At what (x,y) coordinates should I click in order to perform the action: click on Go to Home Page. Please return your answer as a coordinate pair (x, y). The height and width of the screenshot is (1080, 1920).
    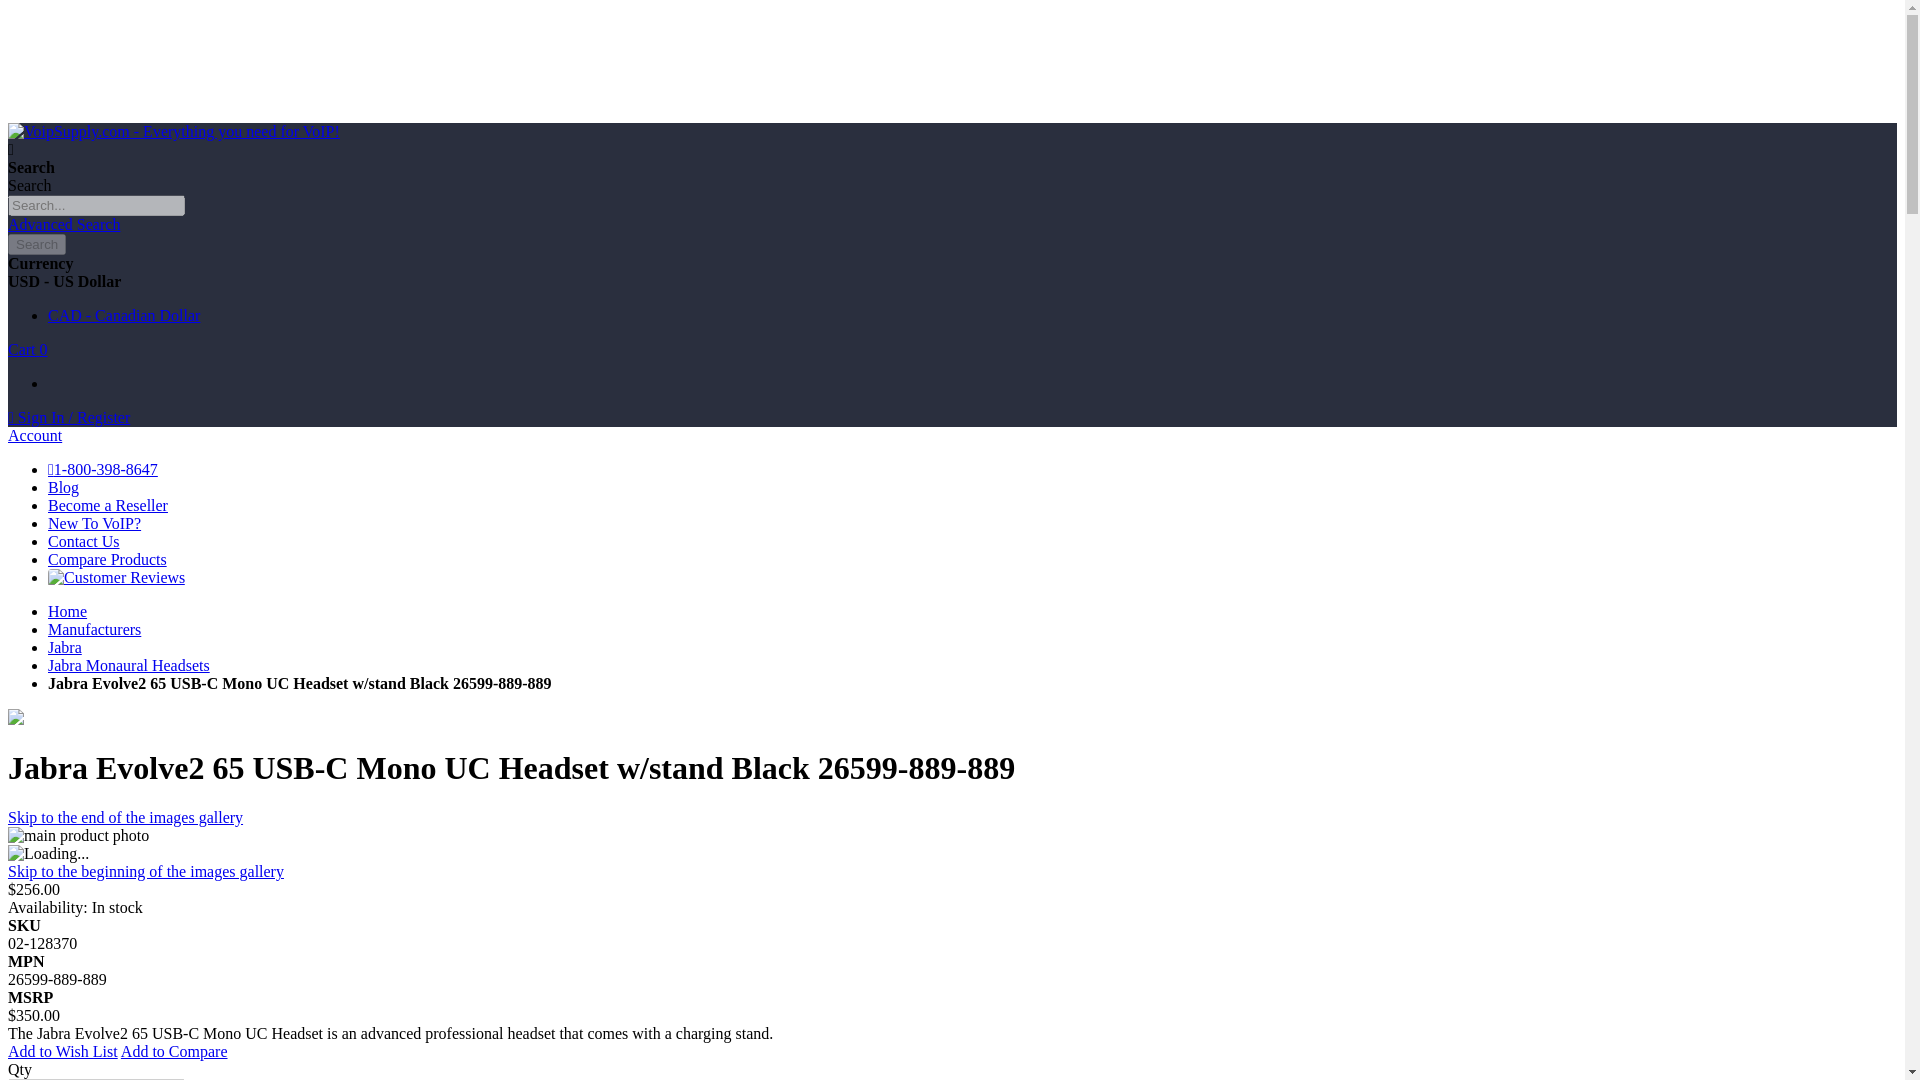
    Looking at the image, I should click on (67, 610).